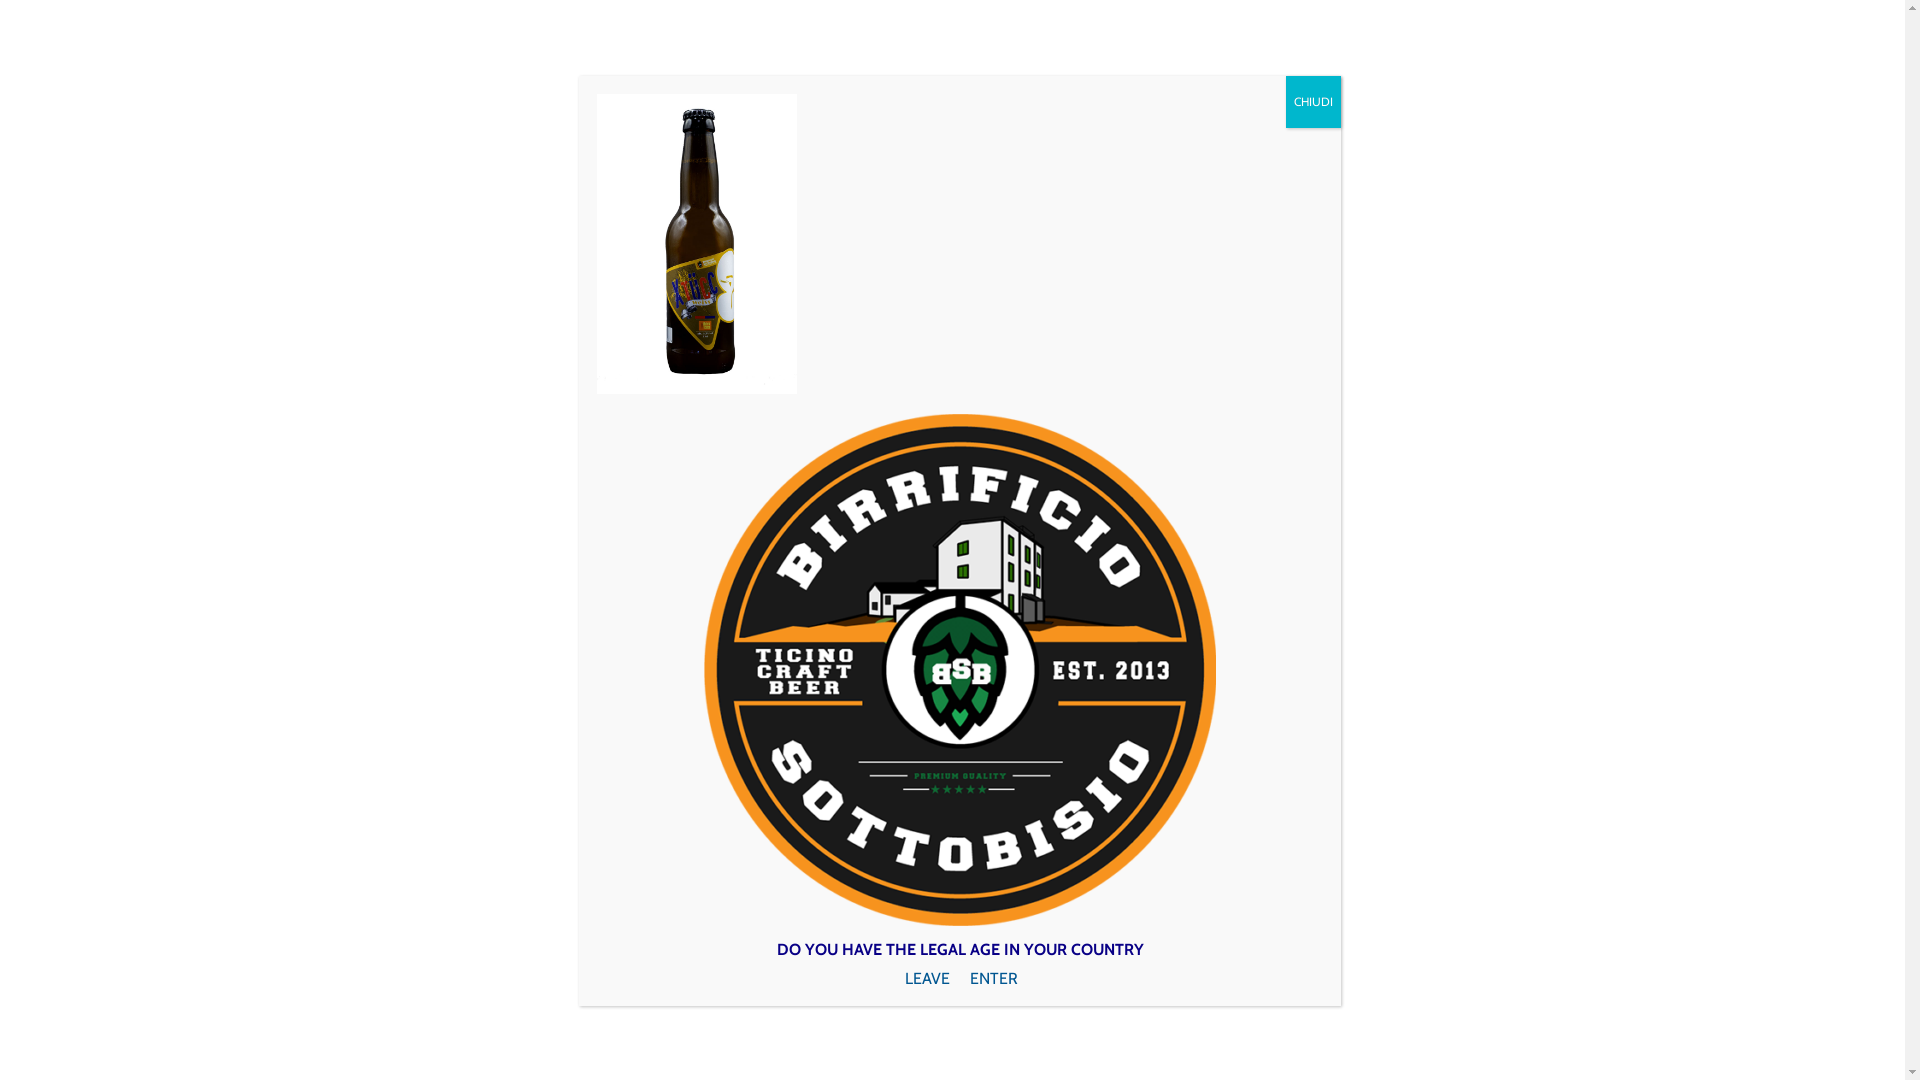  What do you see at coordinates (1142, 978) in the screenshot?
I see `ENTER` at bounding box center [1142, 978].